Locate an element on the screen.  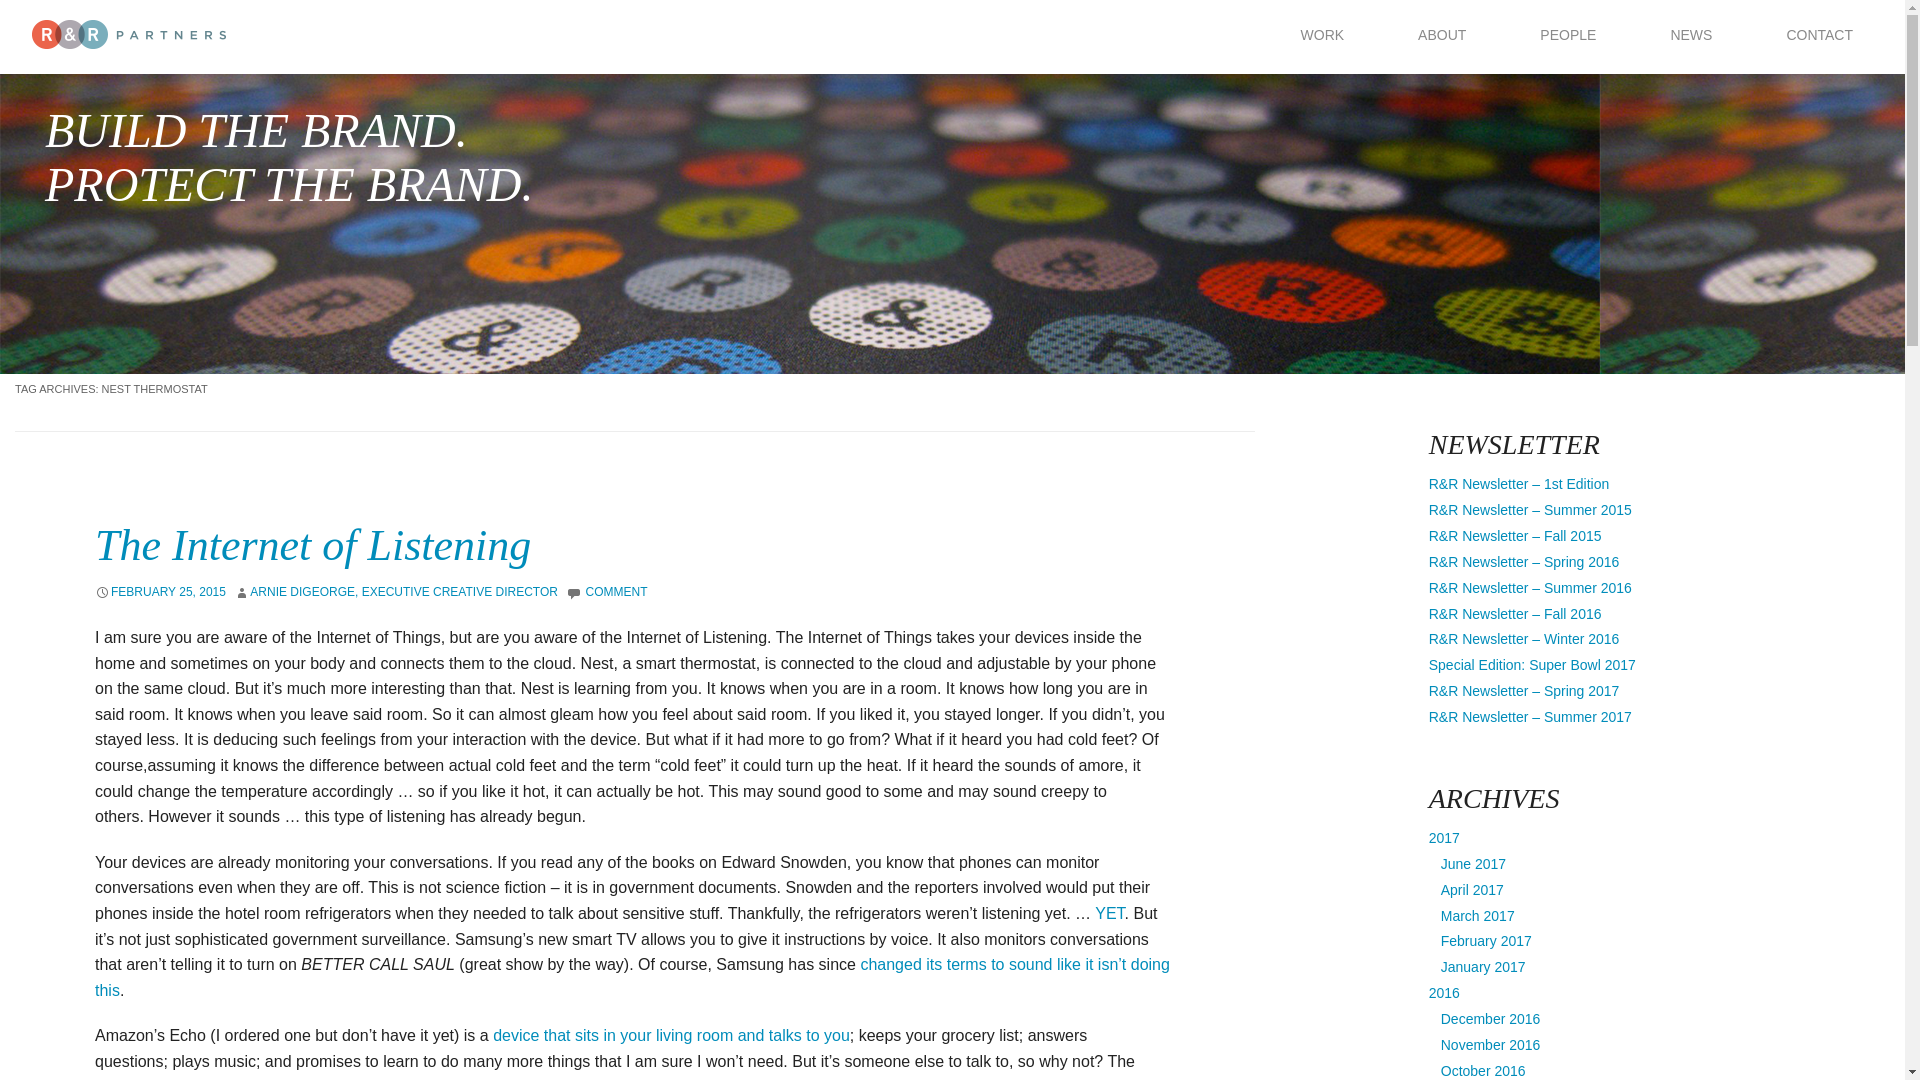
CONTACT is located at coordinates (1820, 34).